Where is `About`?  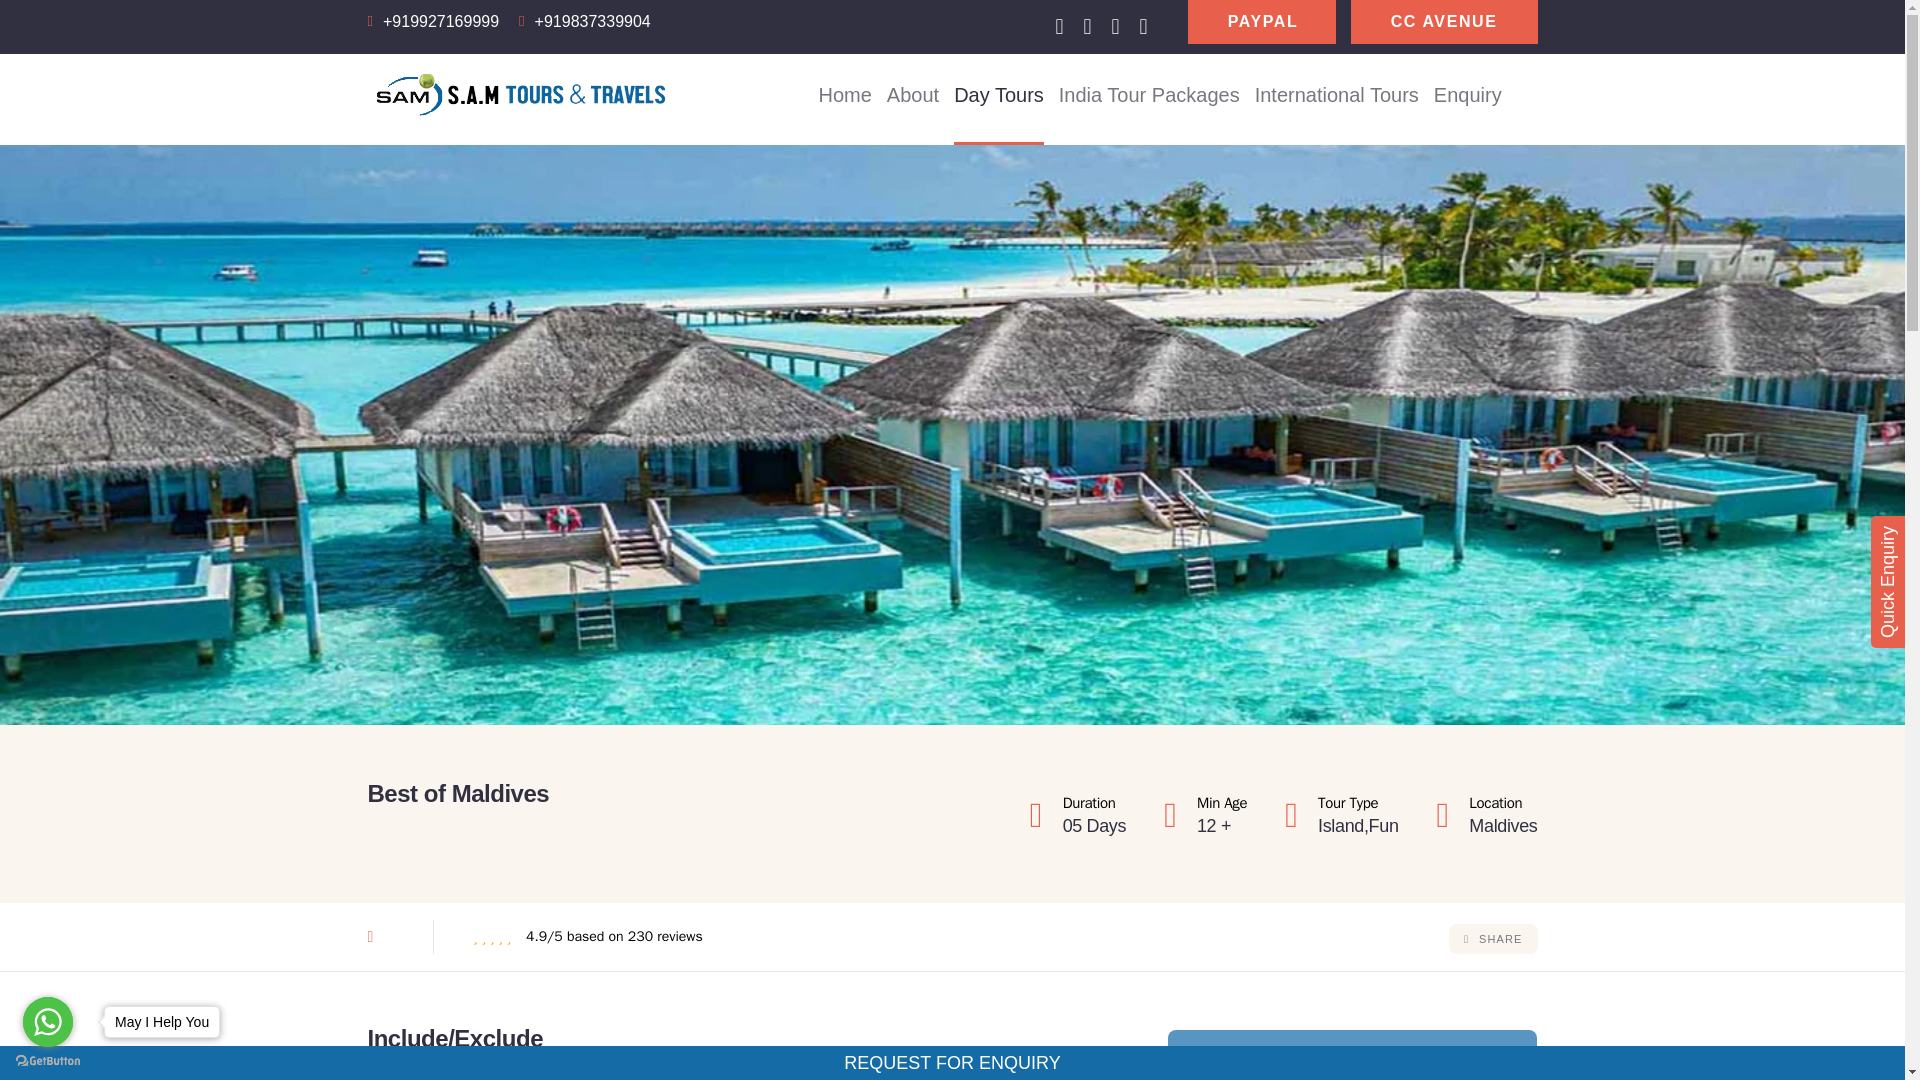 About is located at coordinates (912, 94).